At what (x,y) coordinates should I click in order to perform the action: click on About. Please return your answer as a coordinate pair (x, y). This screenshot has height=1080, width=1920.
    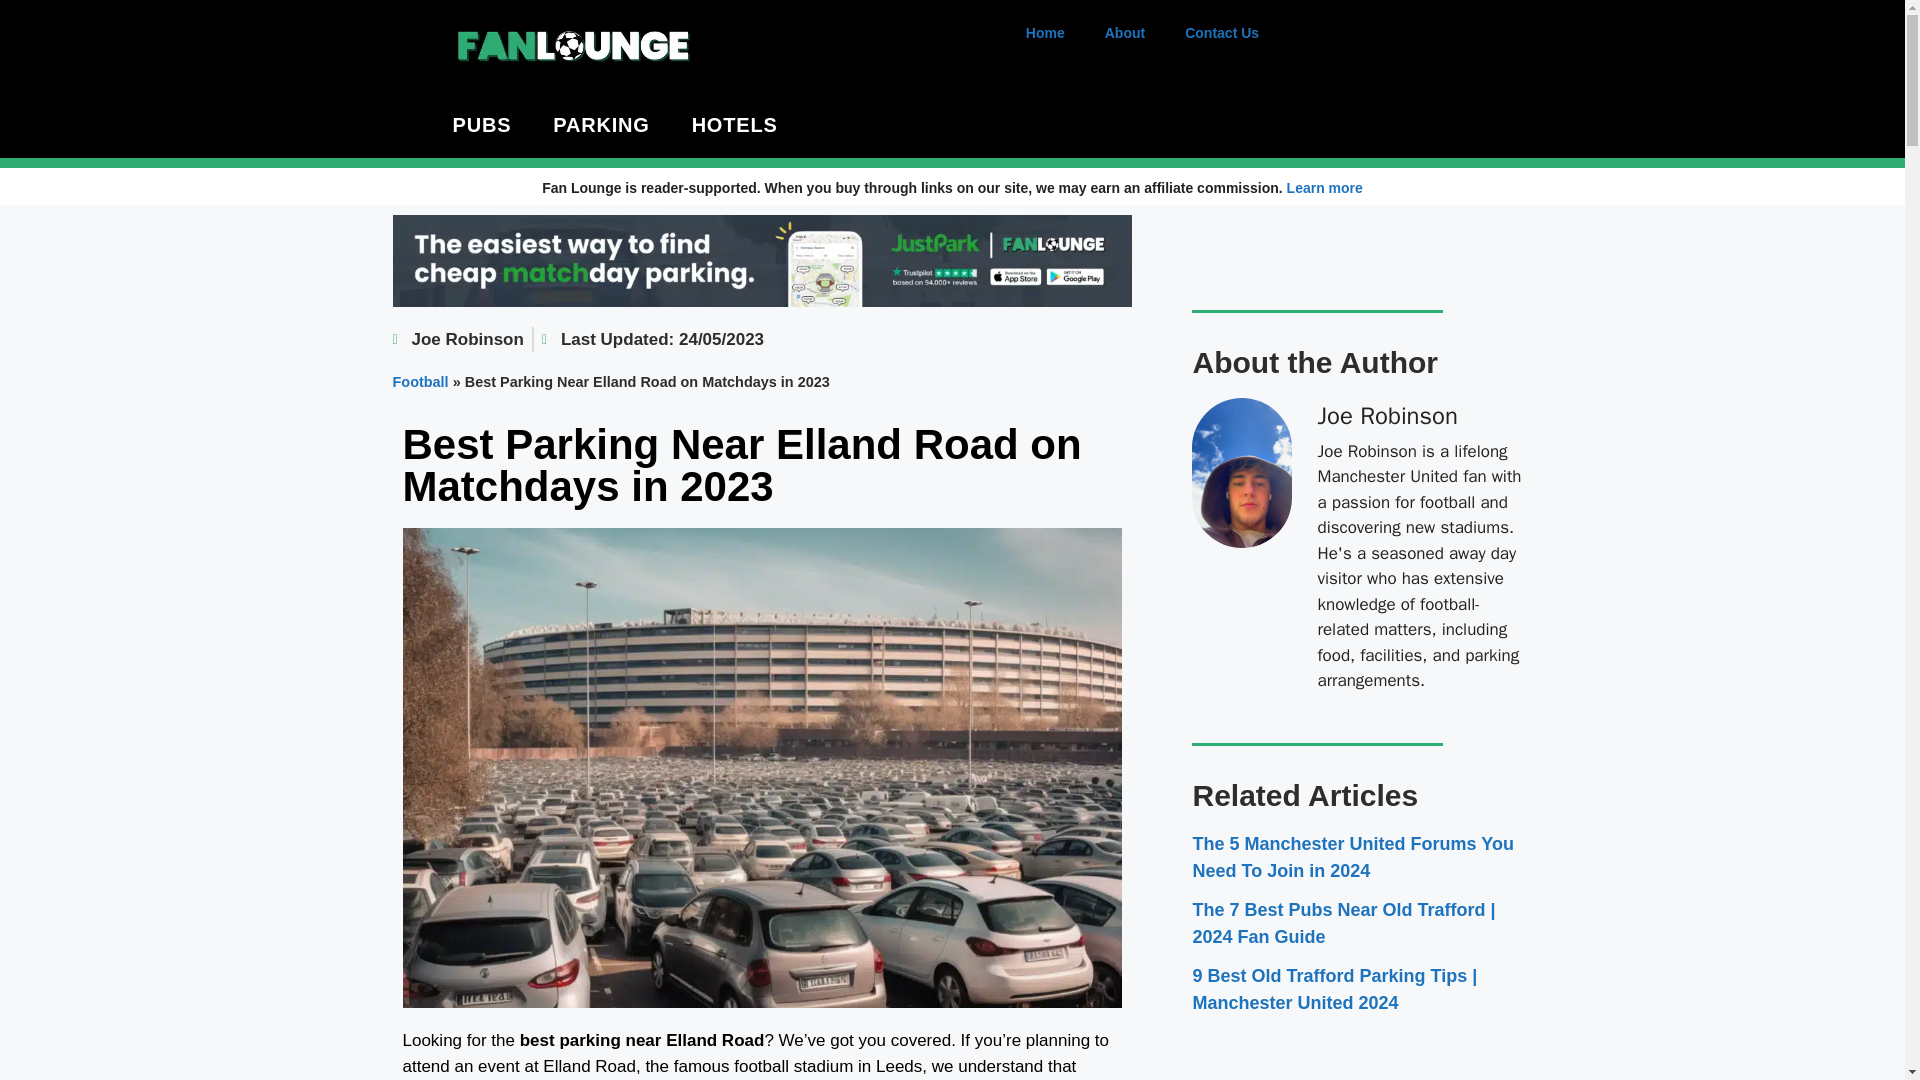
    Looking at the image, I should click on (1124, 32).